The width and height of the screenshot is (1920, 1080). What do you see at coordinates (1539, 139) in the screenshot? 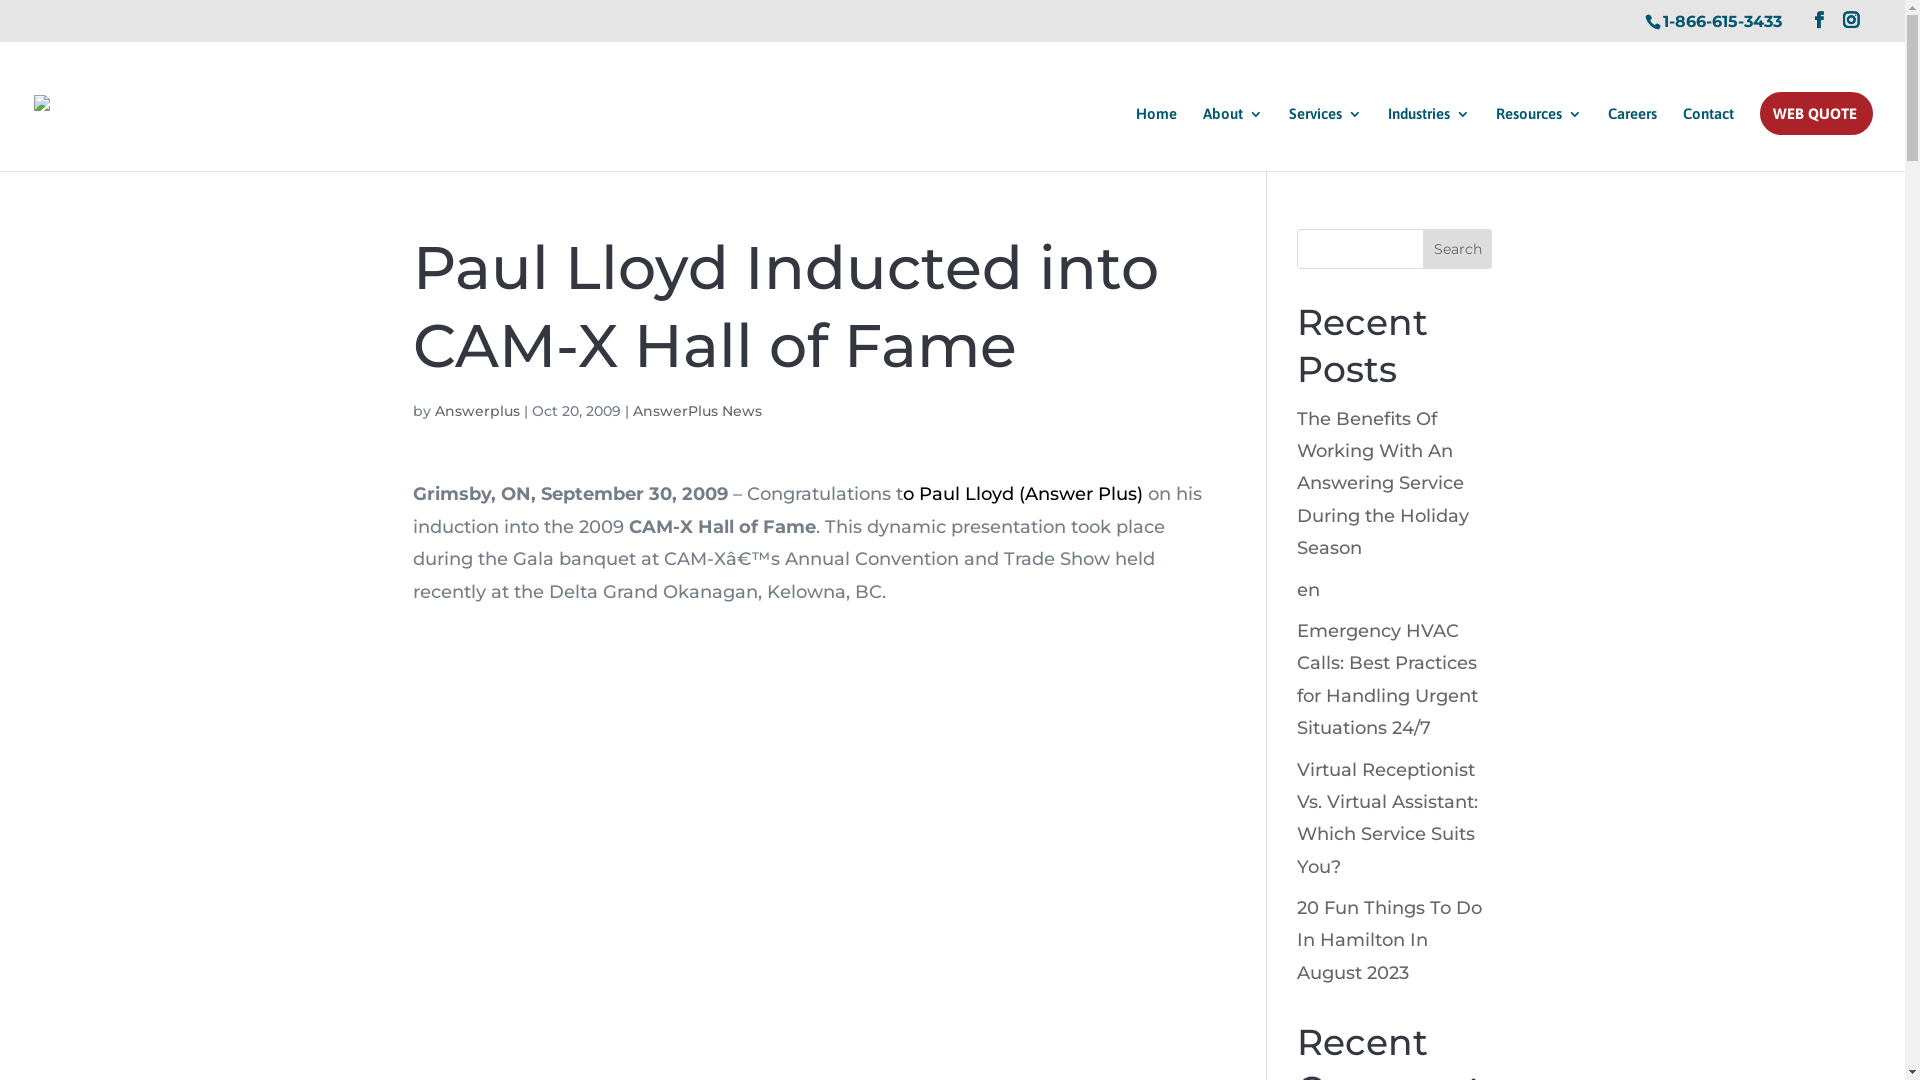
I see `Resources` at bounding box center [1539, 139].